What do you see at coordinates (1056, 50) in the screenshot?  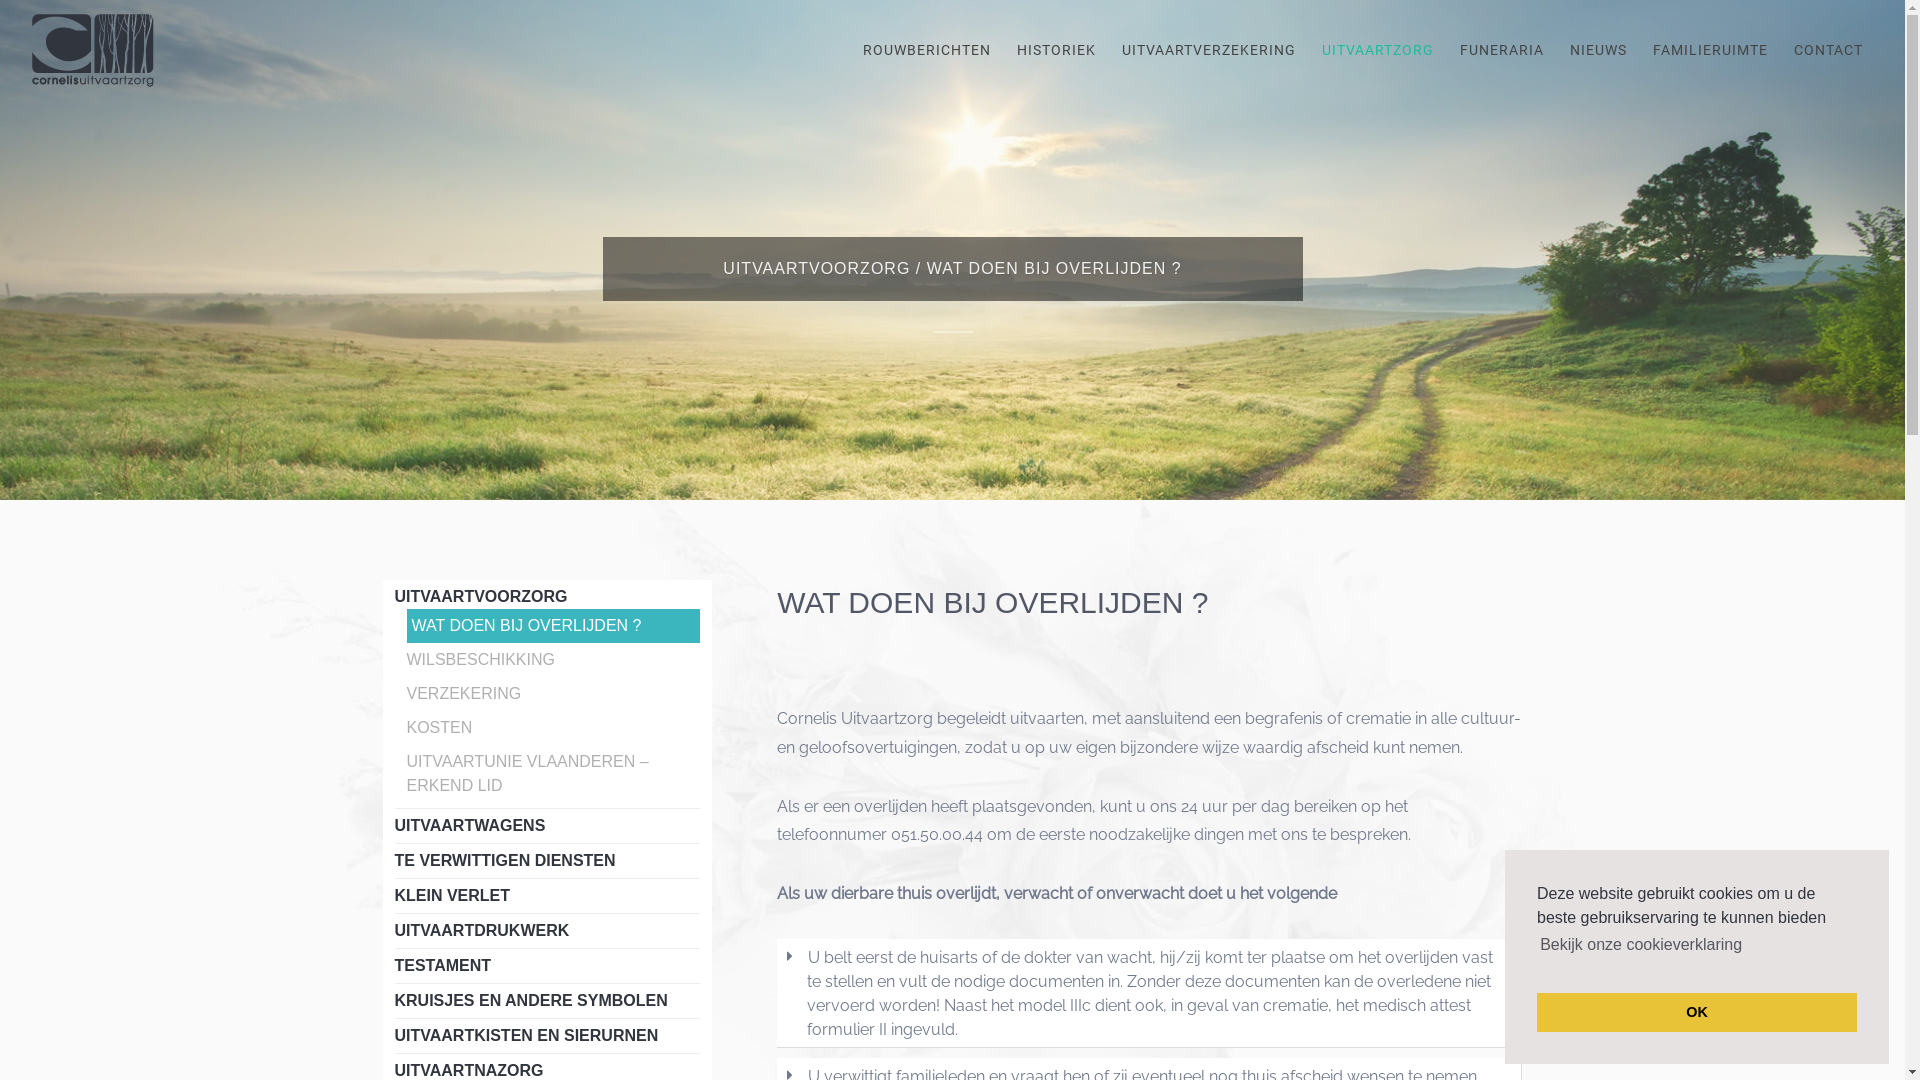 I see `HISTORIEK` at bounding box center [1056, 50].